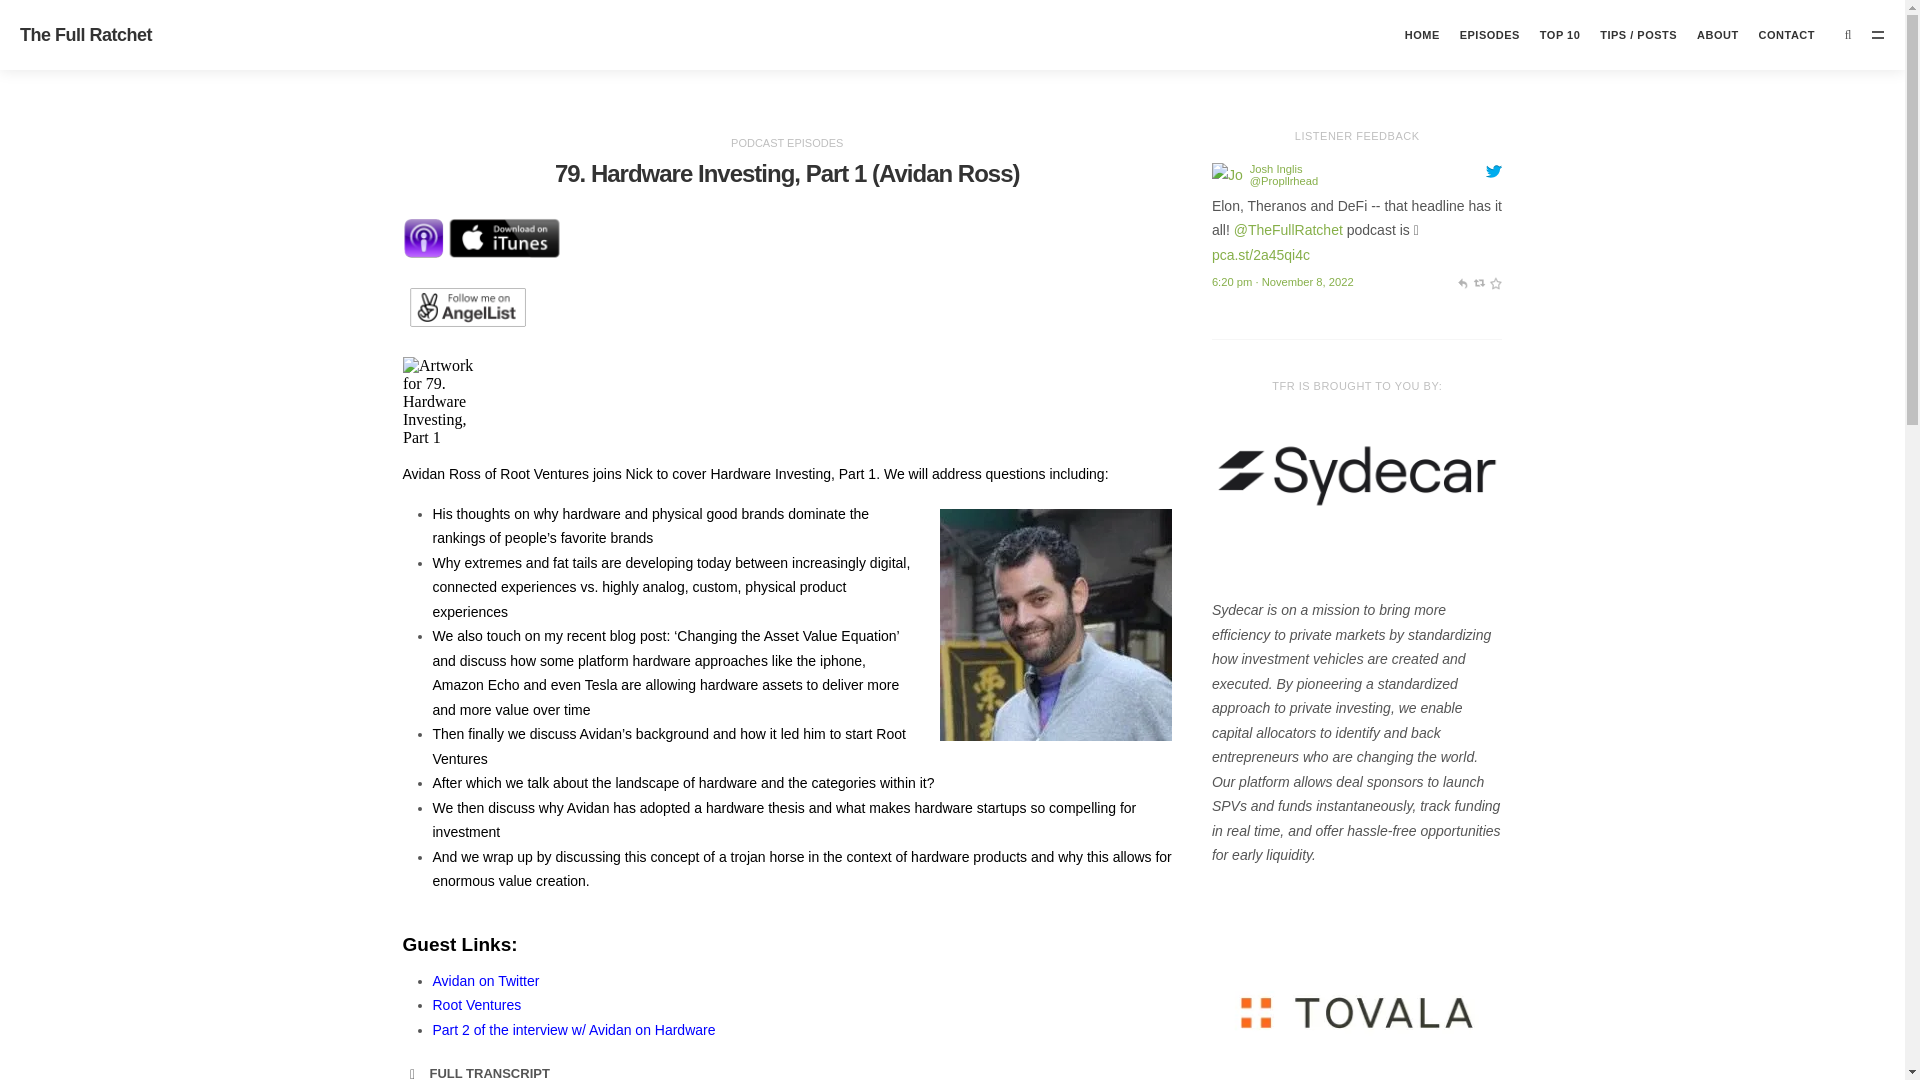 Image resolution: width=1920 pixels, height=1080 pixels. I want to click on Nick Moran, so click(1288, 230).